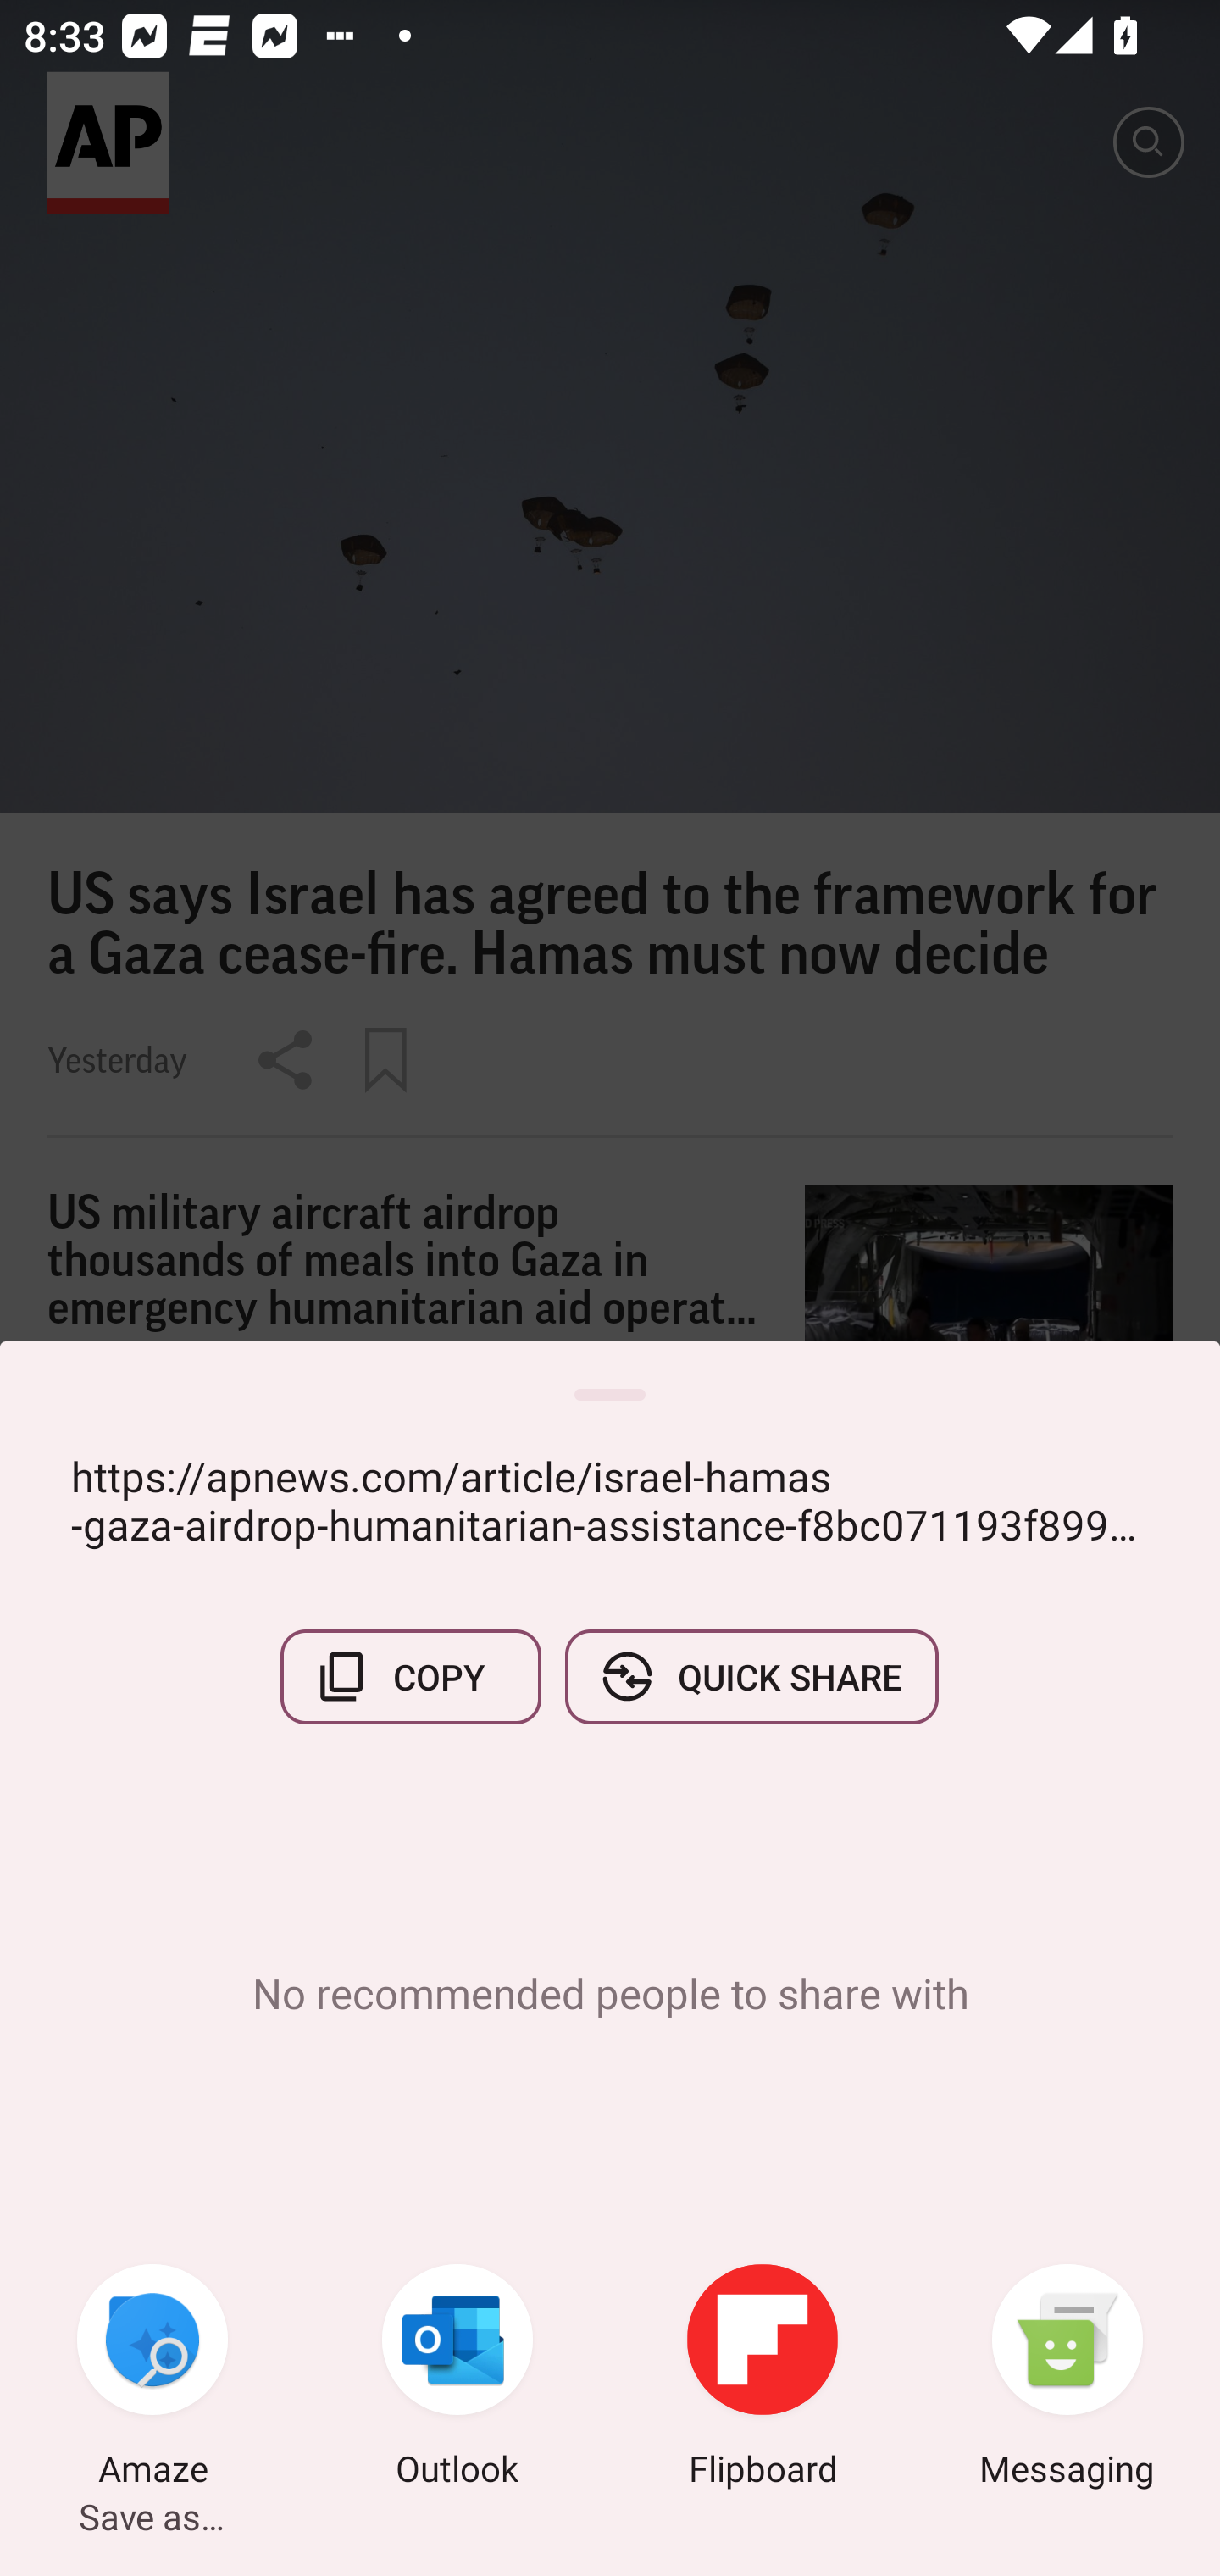  Describe the element at coordinates (1067, 2379) in the screenshot. I see `Messaging` at that location.